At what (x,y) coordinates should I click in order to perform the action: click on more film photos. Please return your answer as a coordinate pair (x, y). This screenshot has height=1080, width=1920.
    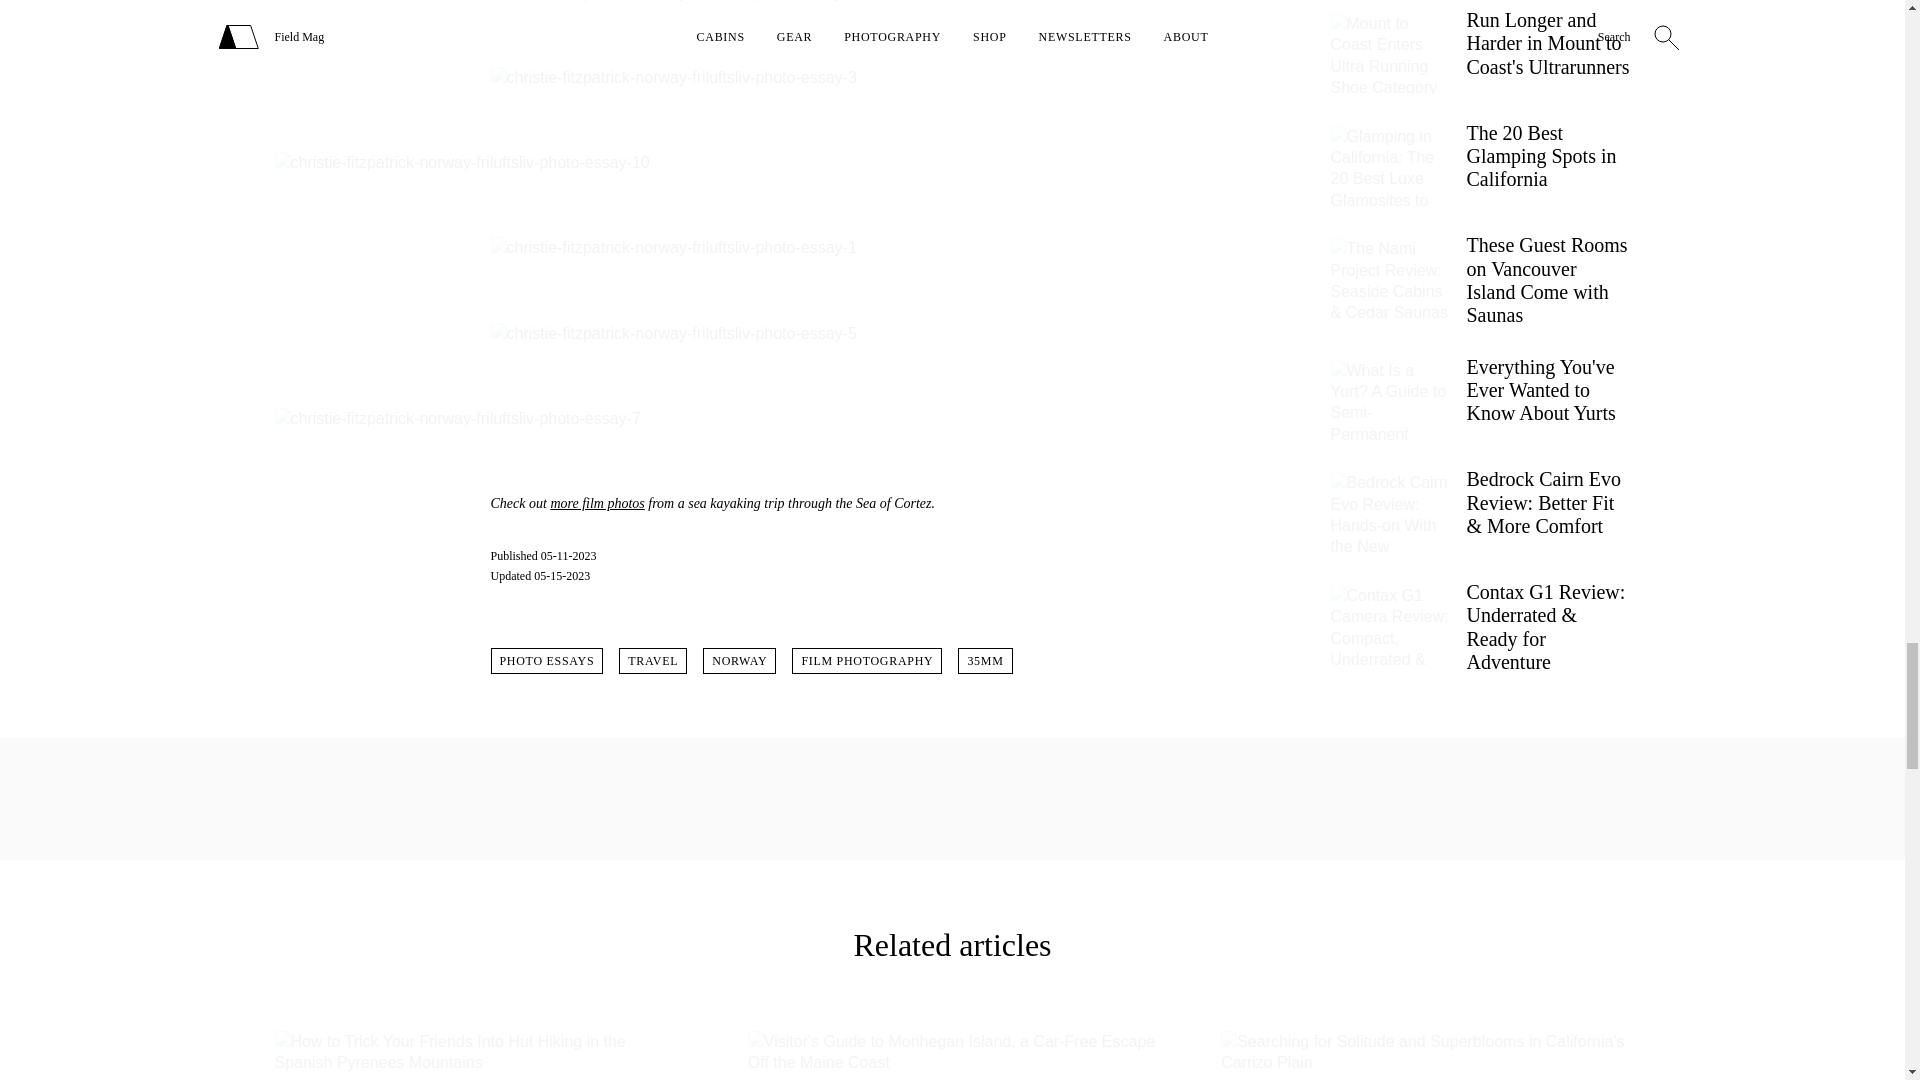
    Looking at the image, I should click on (596, 502).